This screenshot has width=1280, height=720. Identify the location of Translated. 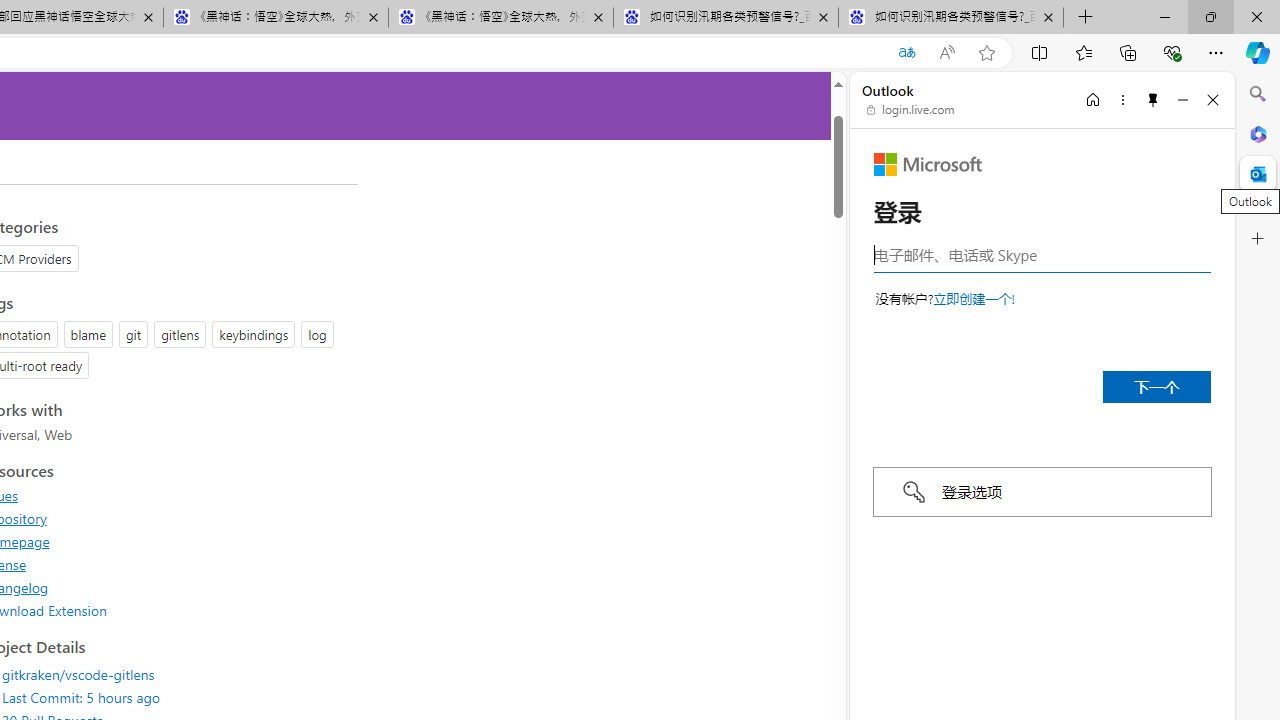
(906, 53).